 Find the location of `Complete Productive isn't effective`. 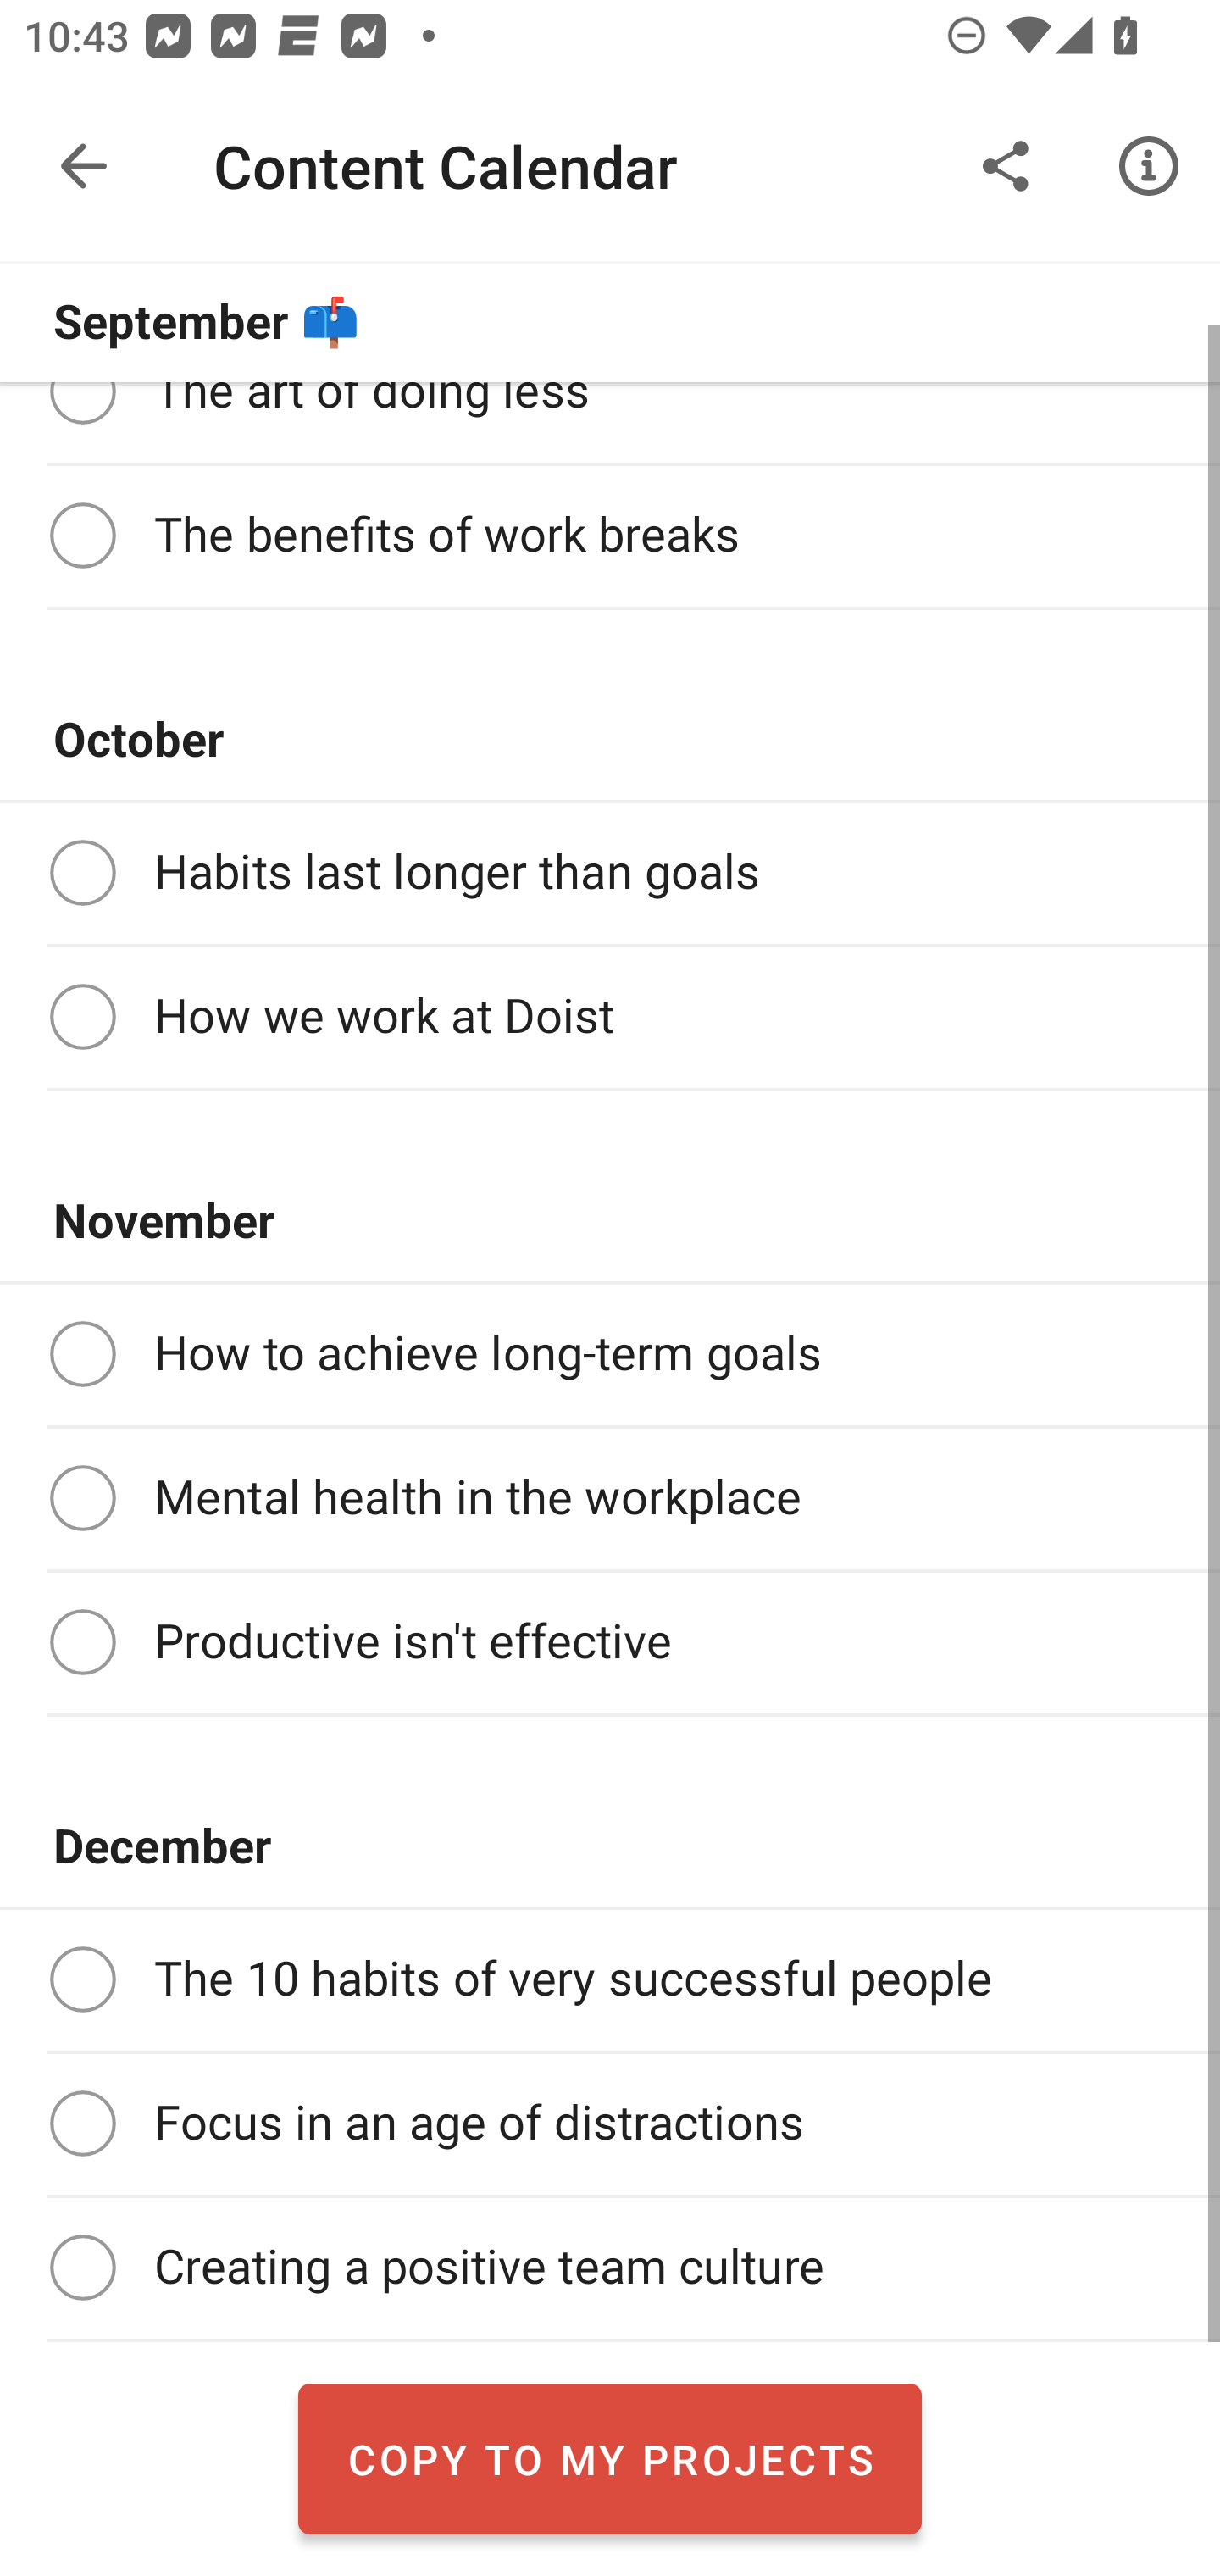

Complete Productive isn't effective is located at coordinates (610, 1643).